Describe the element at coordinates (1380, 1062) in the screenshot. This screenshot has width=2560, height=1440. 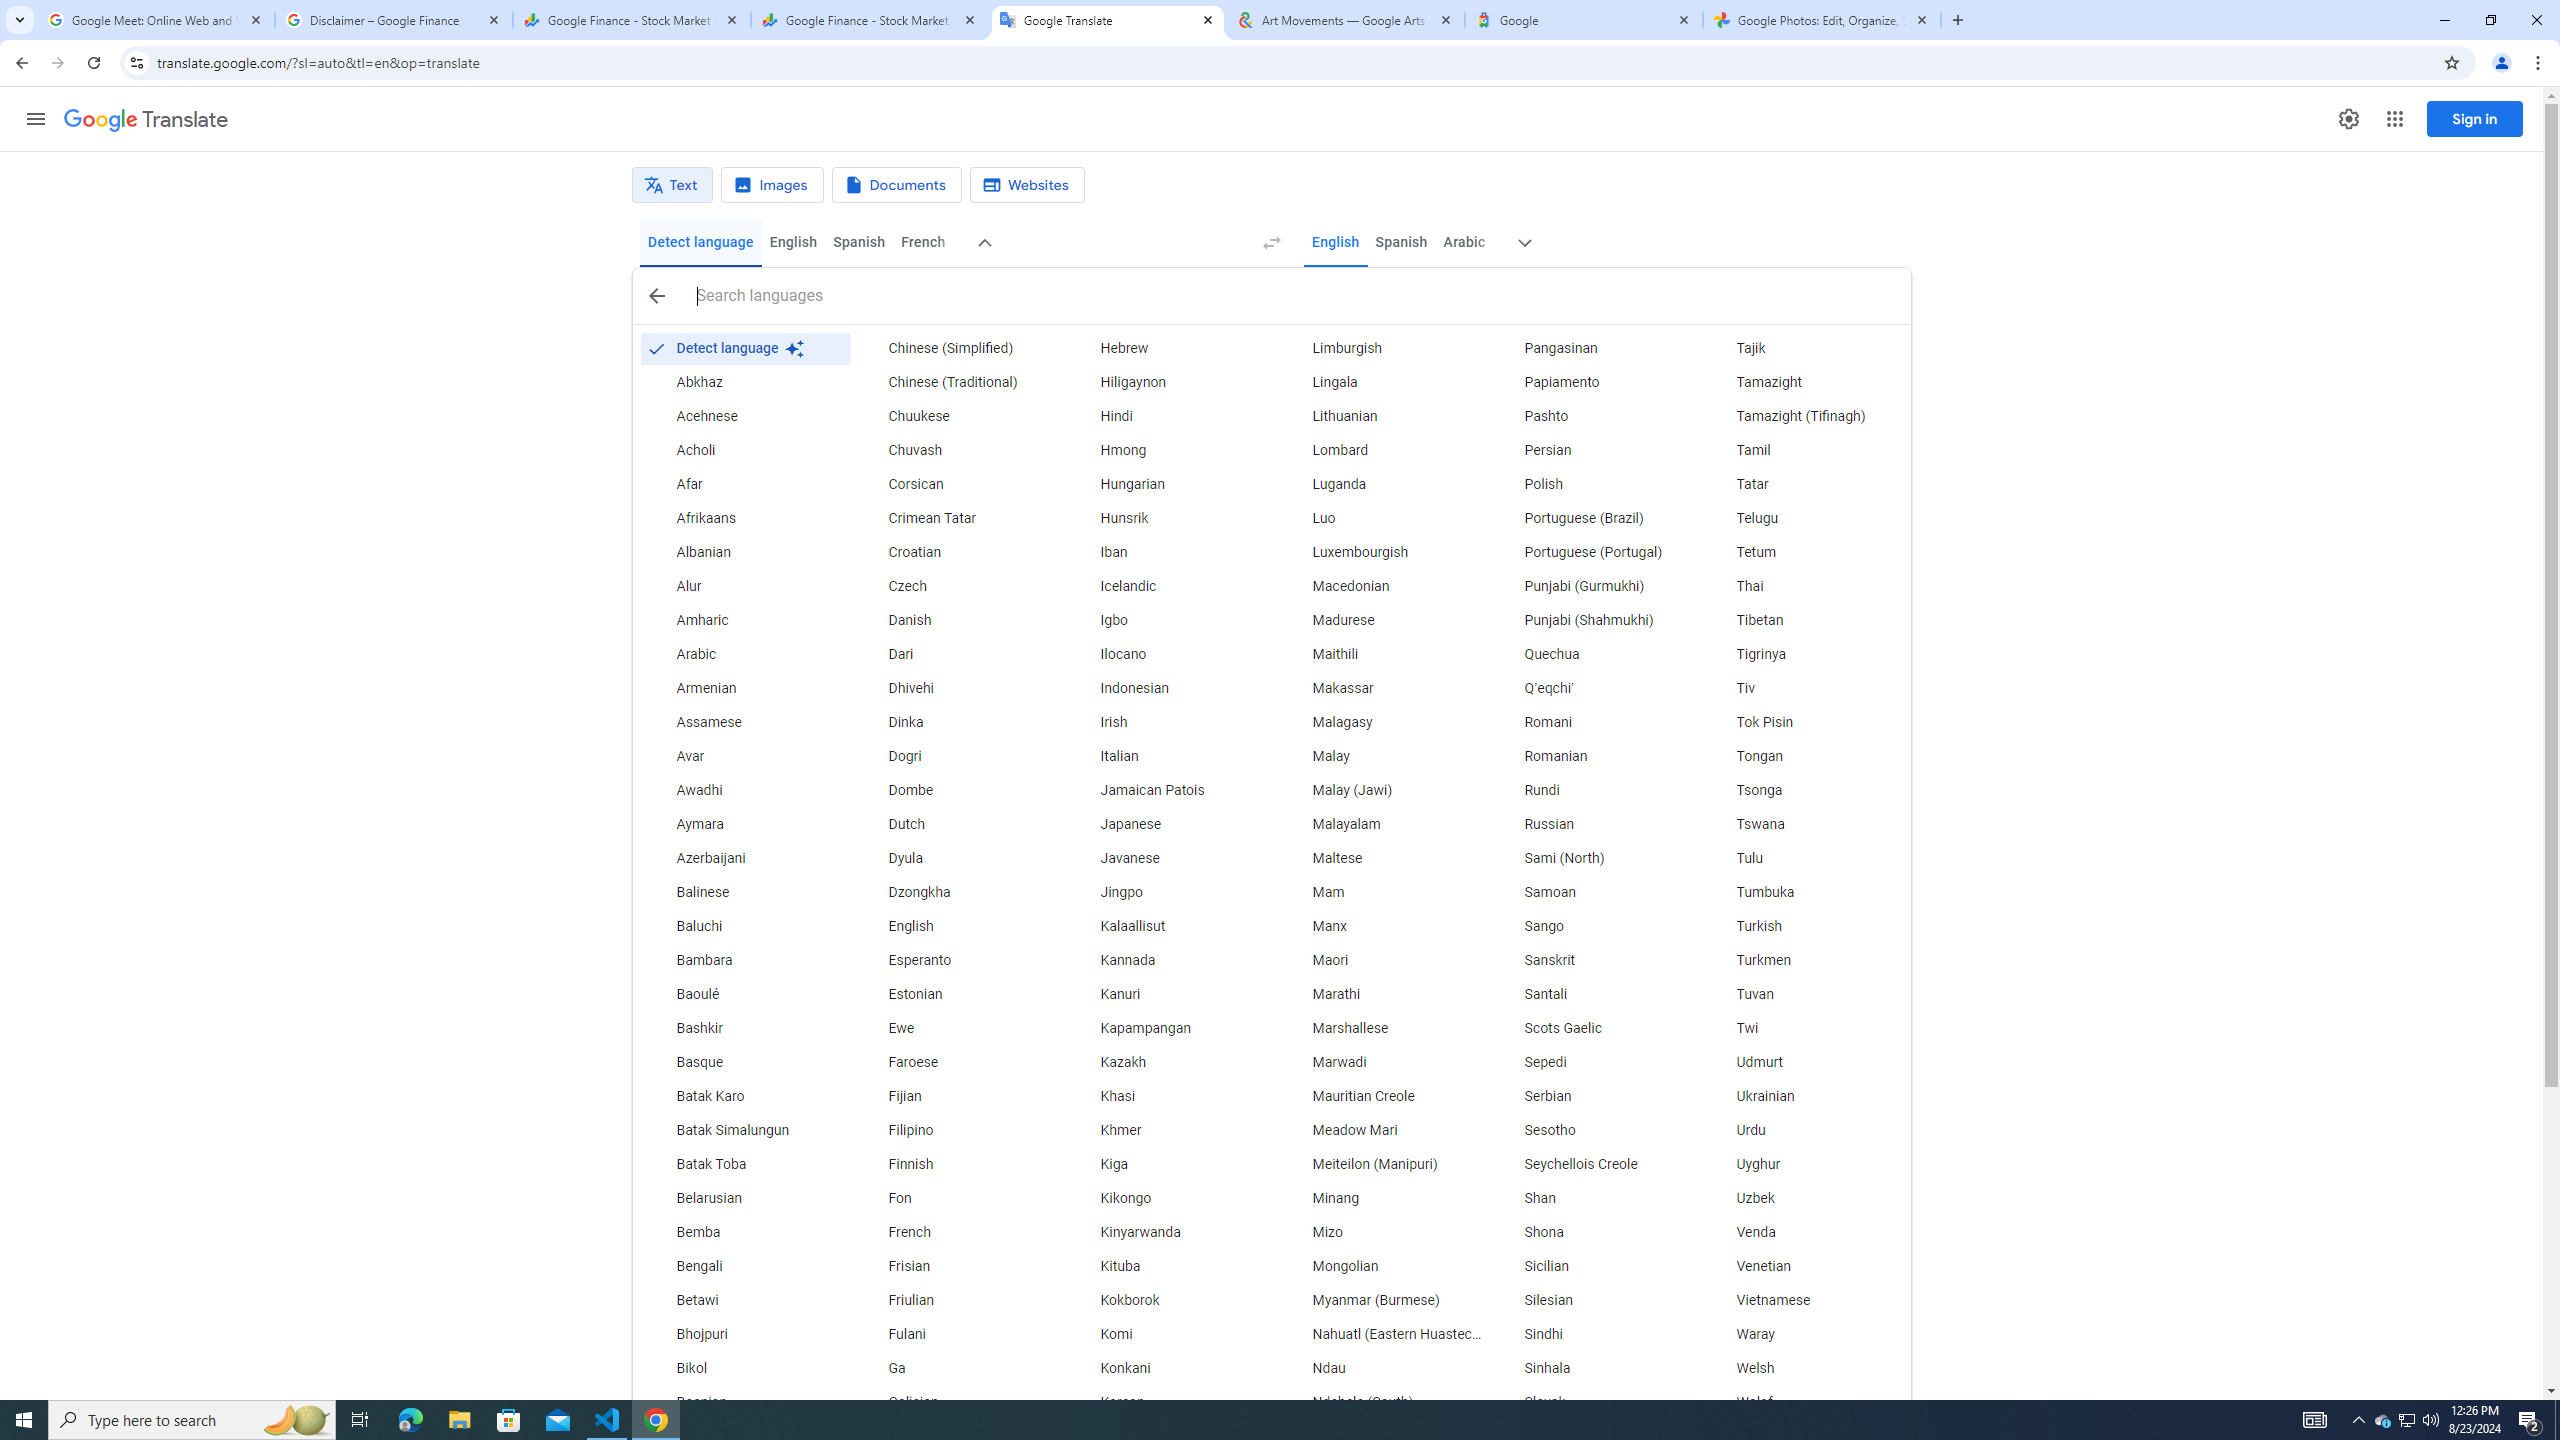
I see `Marwadi` at that location.